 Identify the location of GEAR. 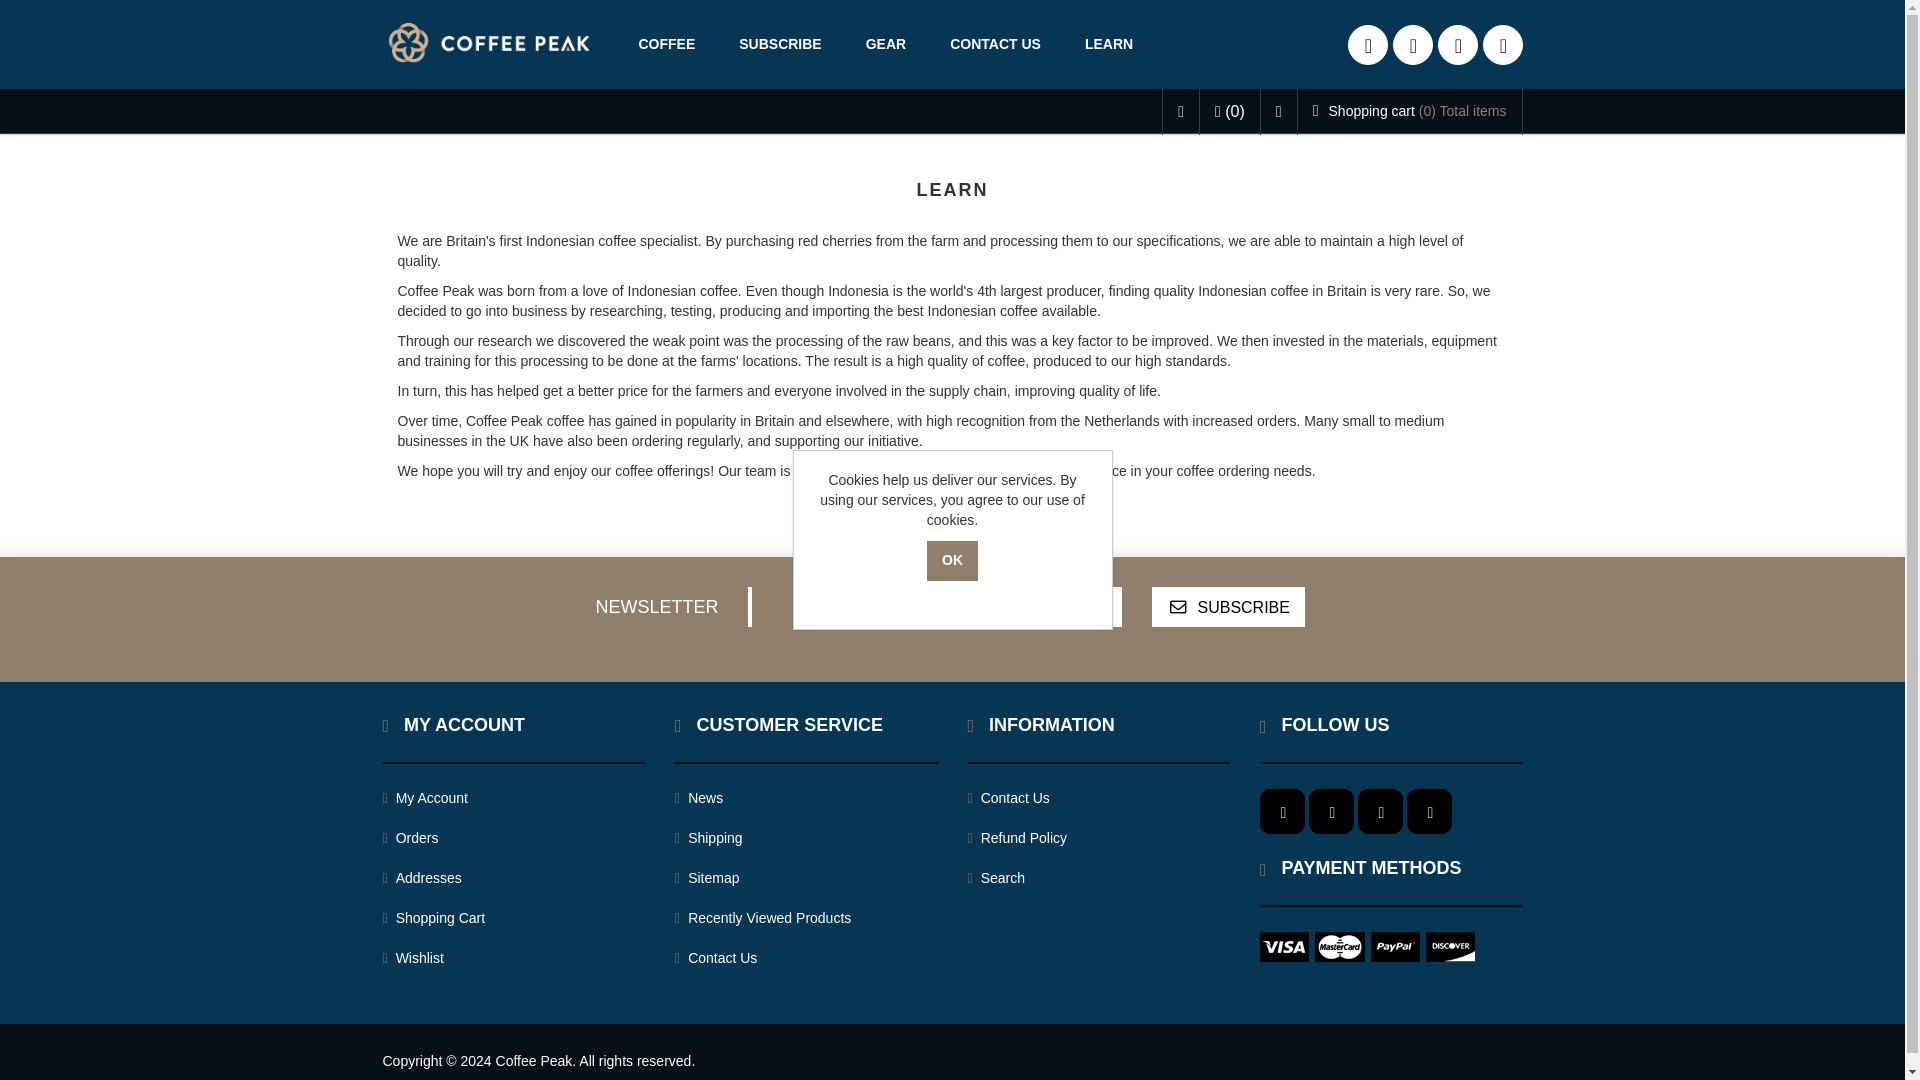
(886, 44).